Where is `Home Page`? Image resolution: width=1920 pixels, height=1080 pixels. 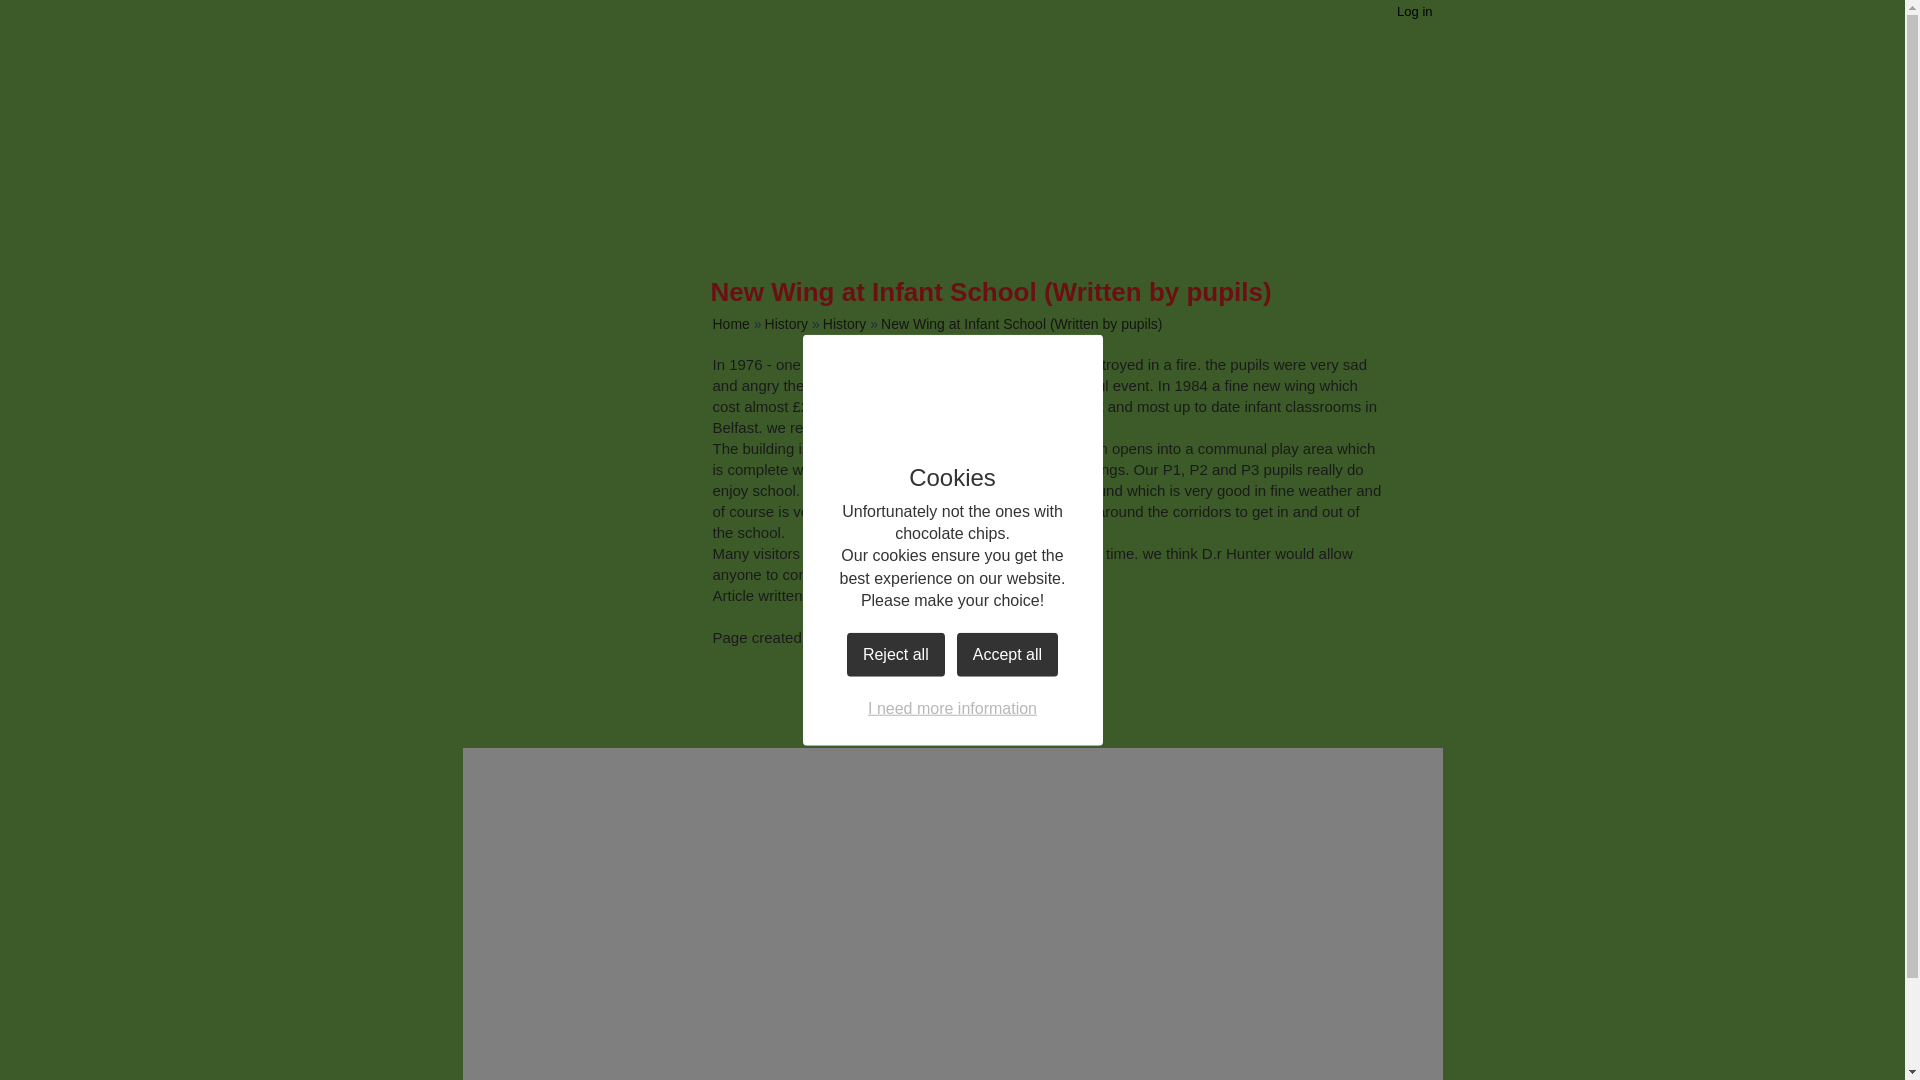 Home Page is located at coordinates (1315, 88).